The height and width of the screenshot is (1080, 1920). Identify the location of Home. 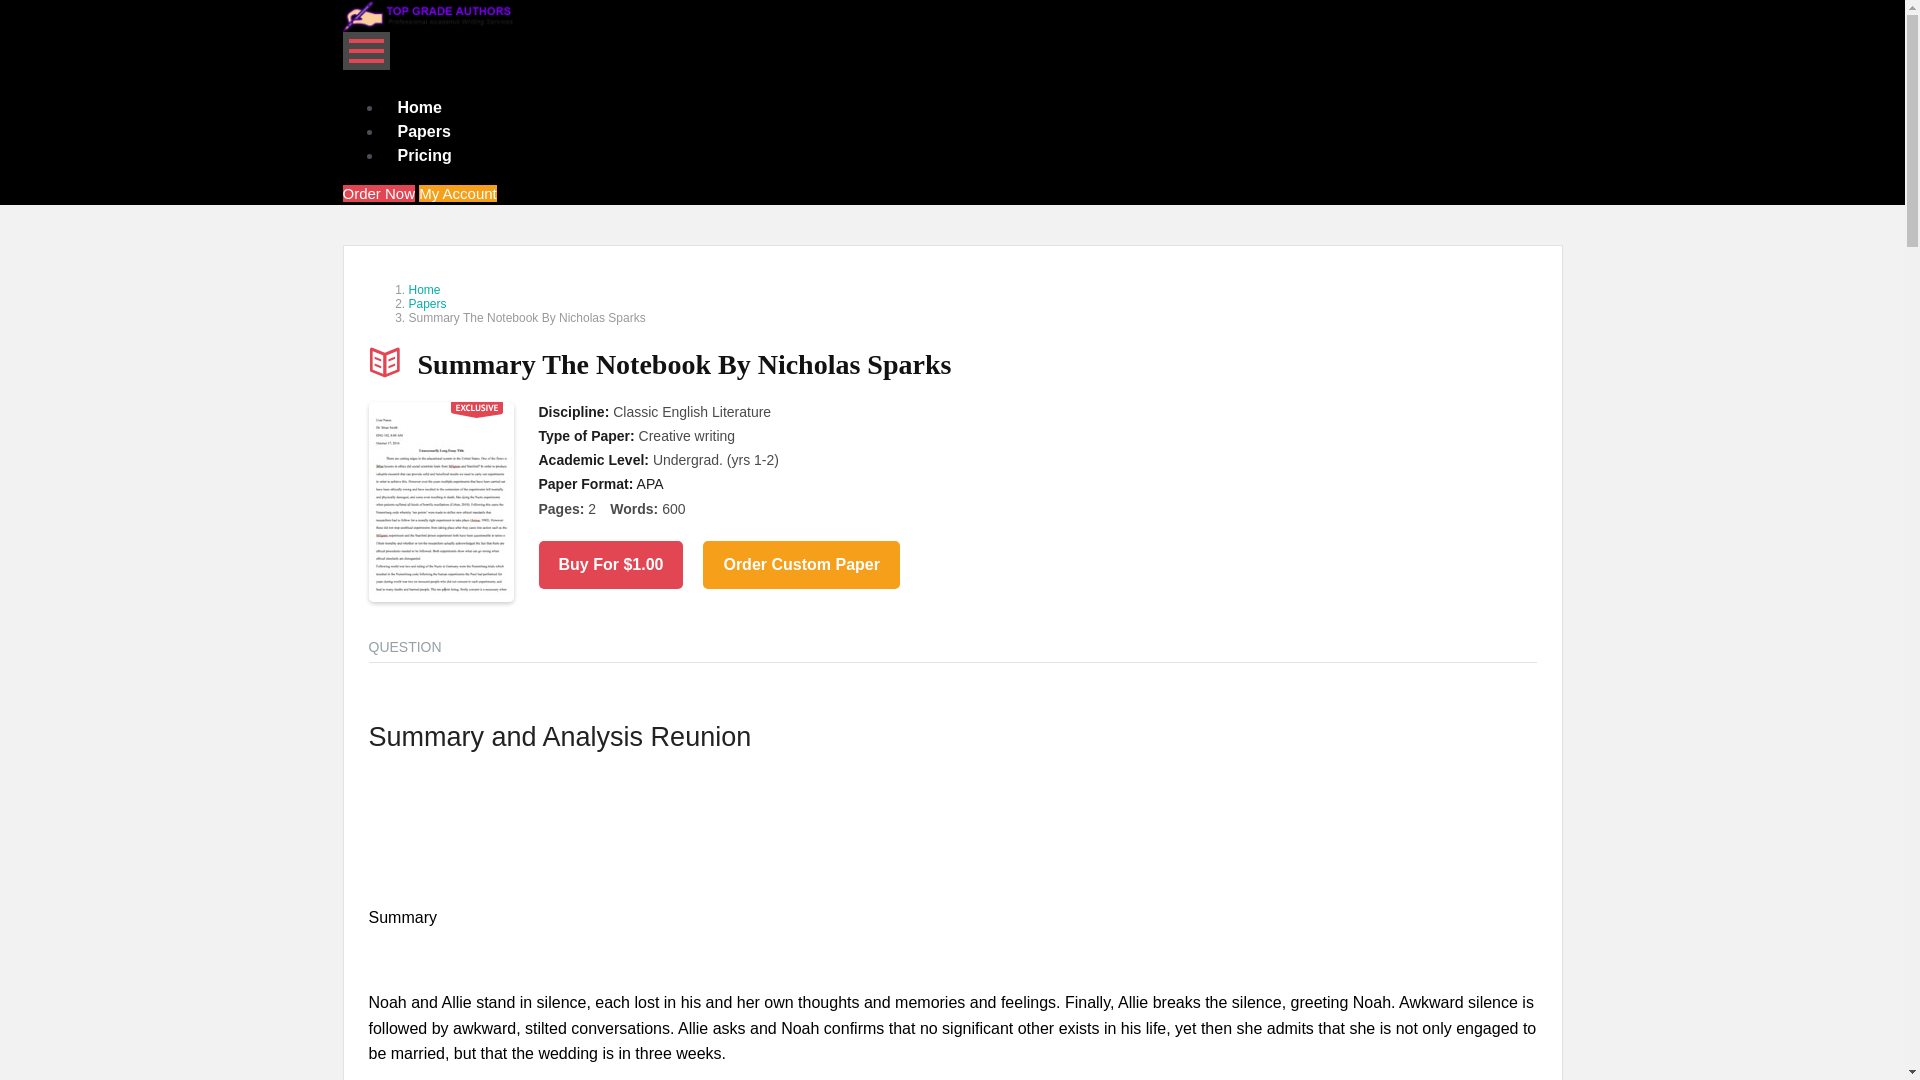
(423, 290).